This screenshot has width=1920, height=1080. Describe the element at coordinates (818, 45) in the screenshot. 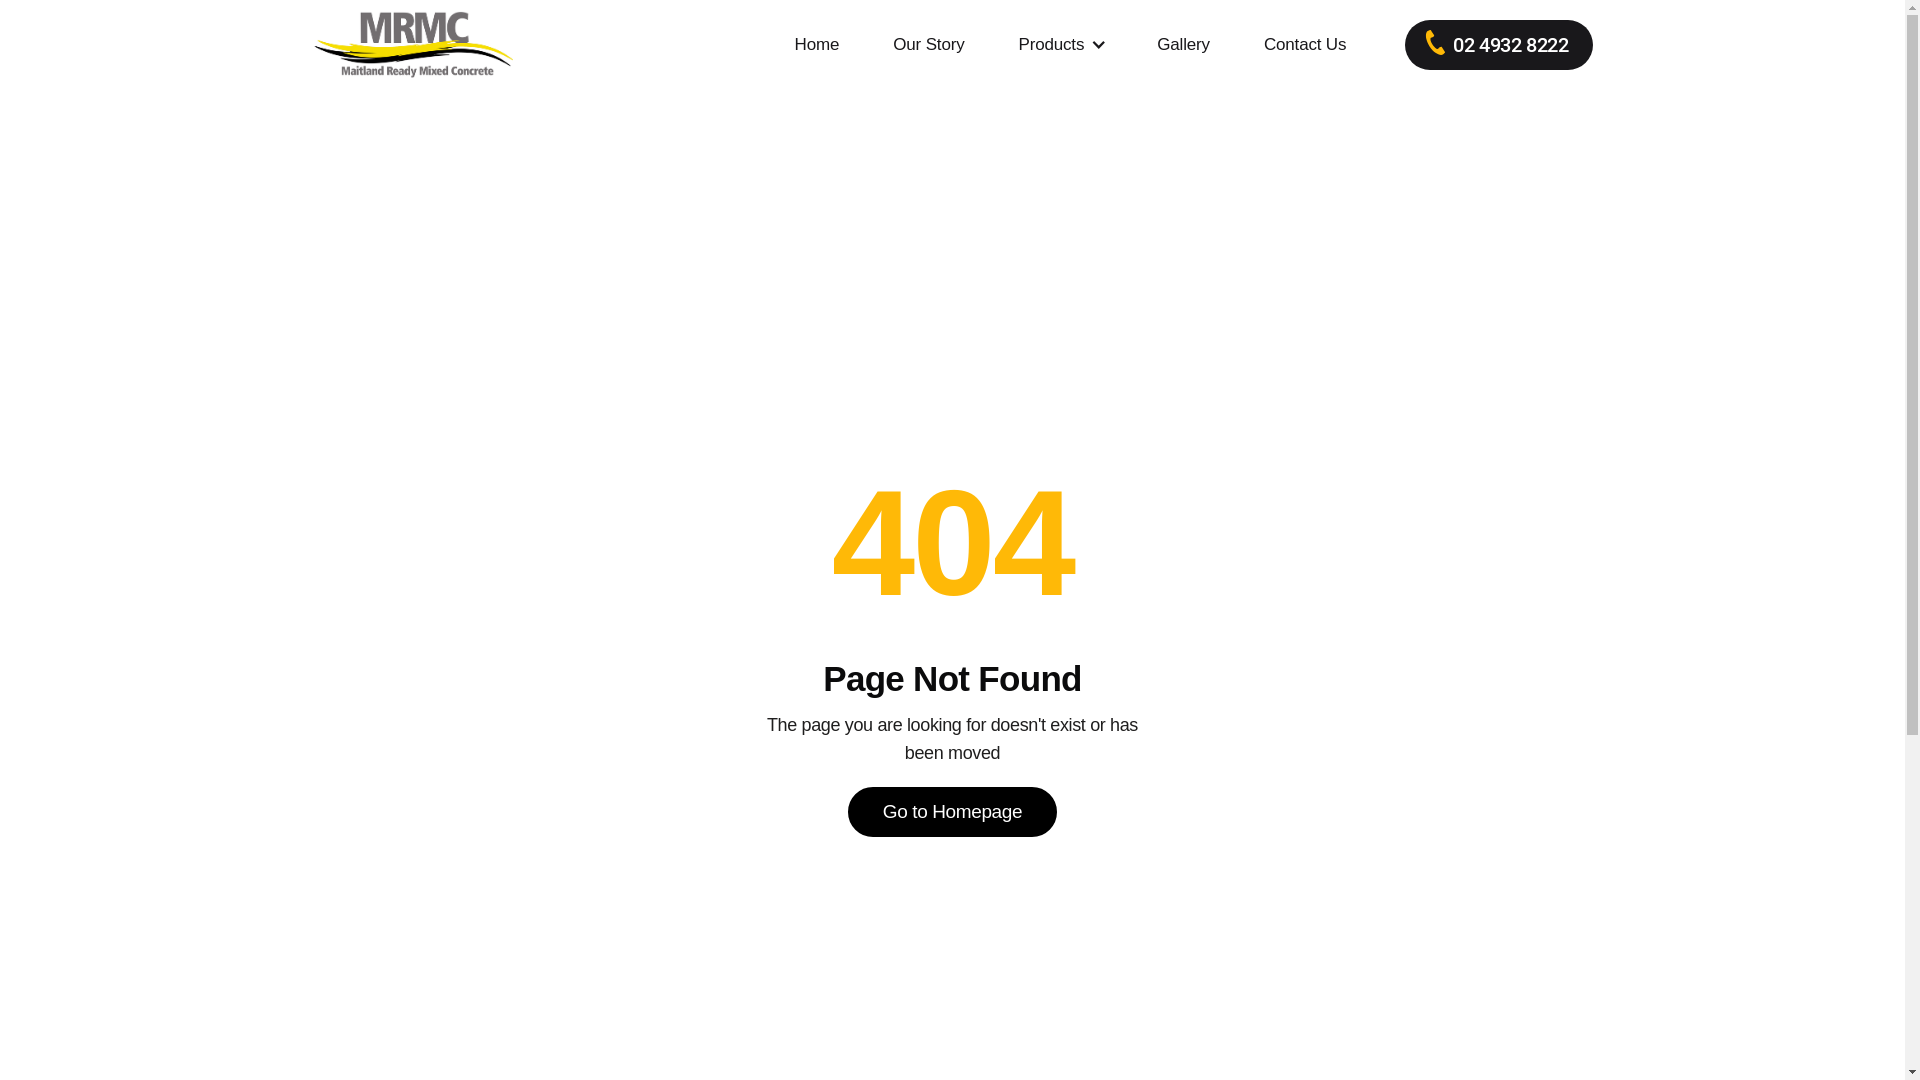

I see `Home` at that location.